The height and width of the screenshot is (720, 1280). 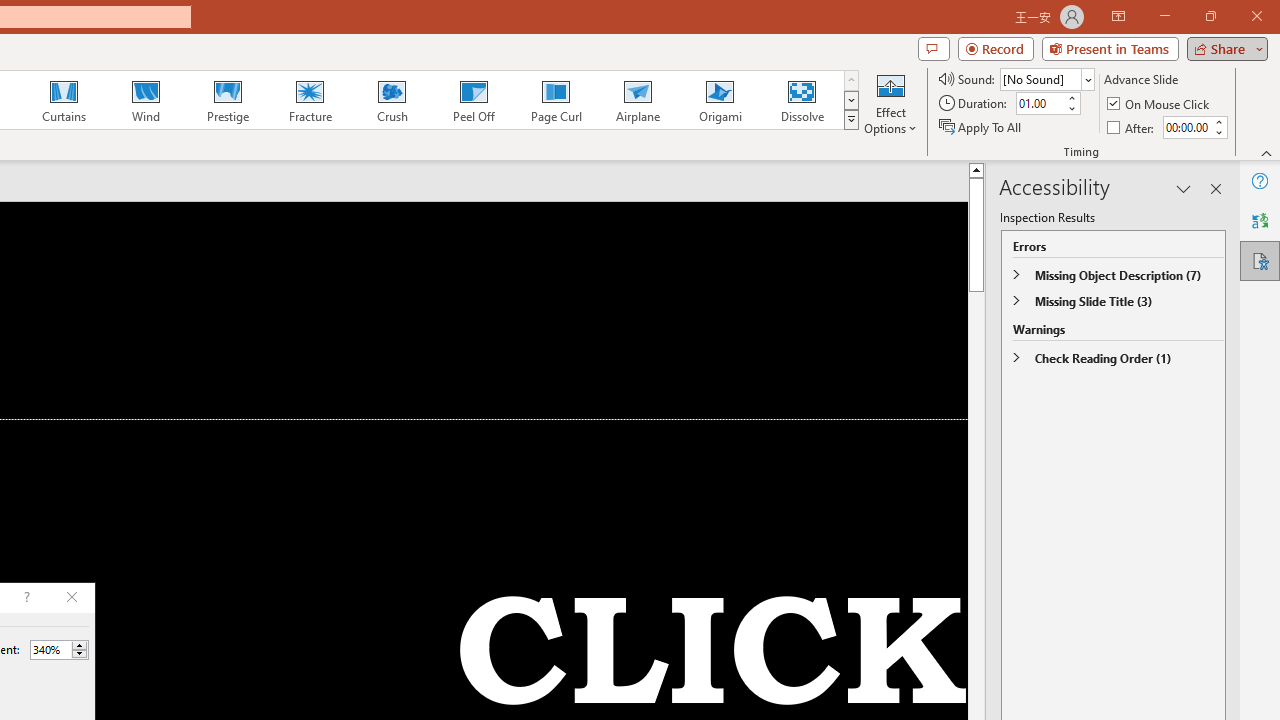 I want to click on On Mouse Click, so click(x=1160, y=104).